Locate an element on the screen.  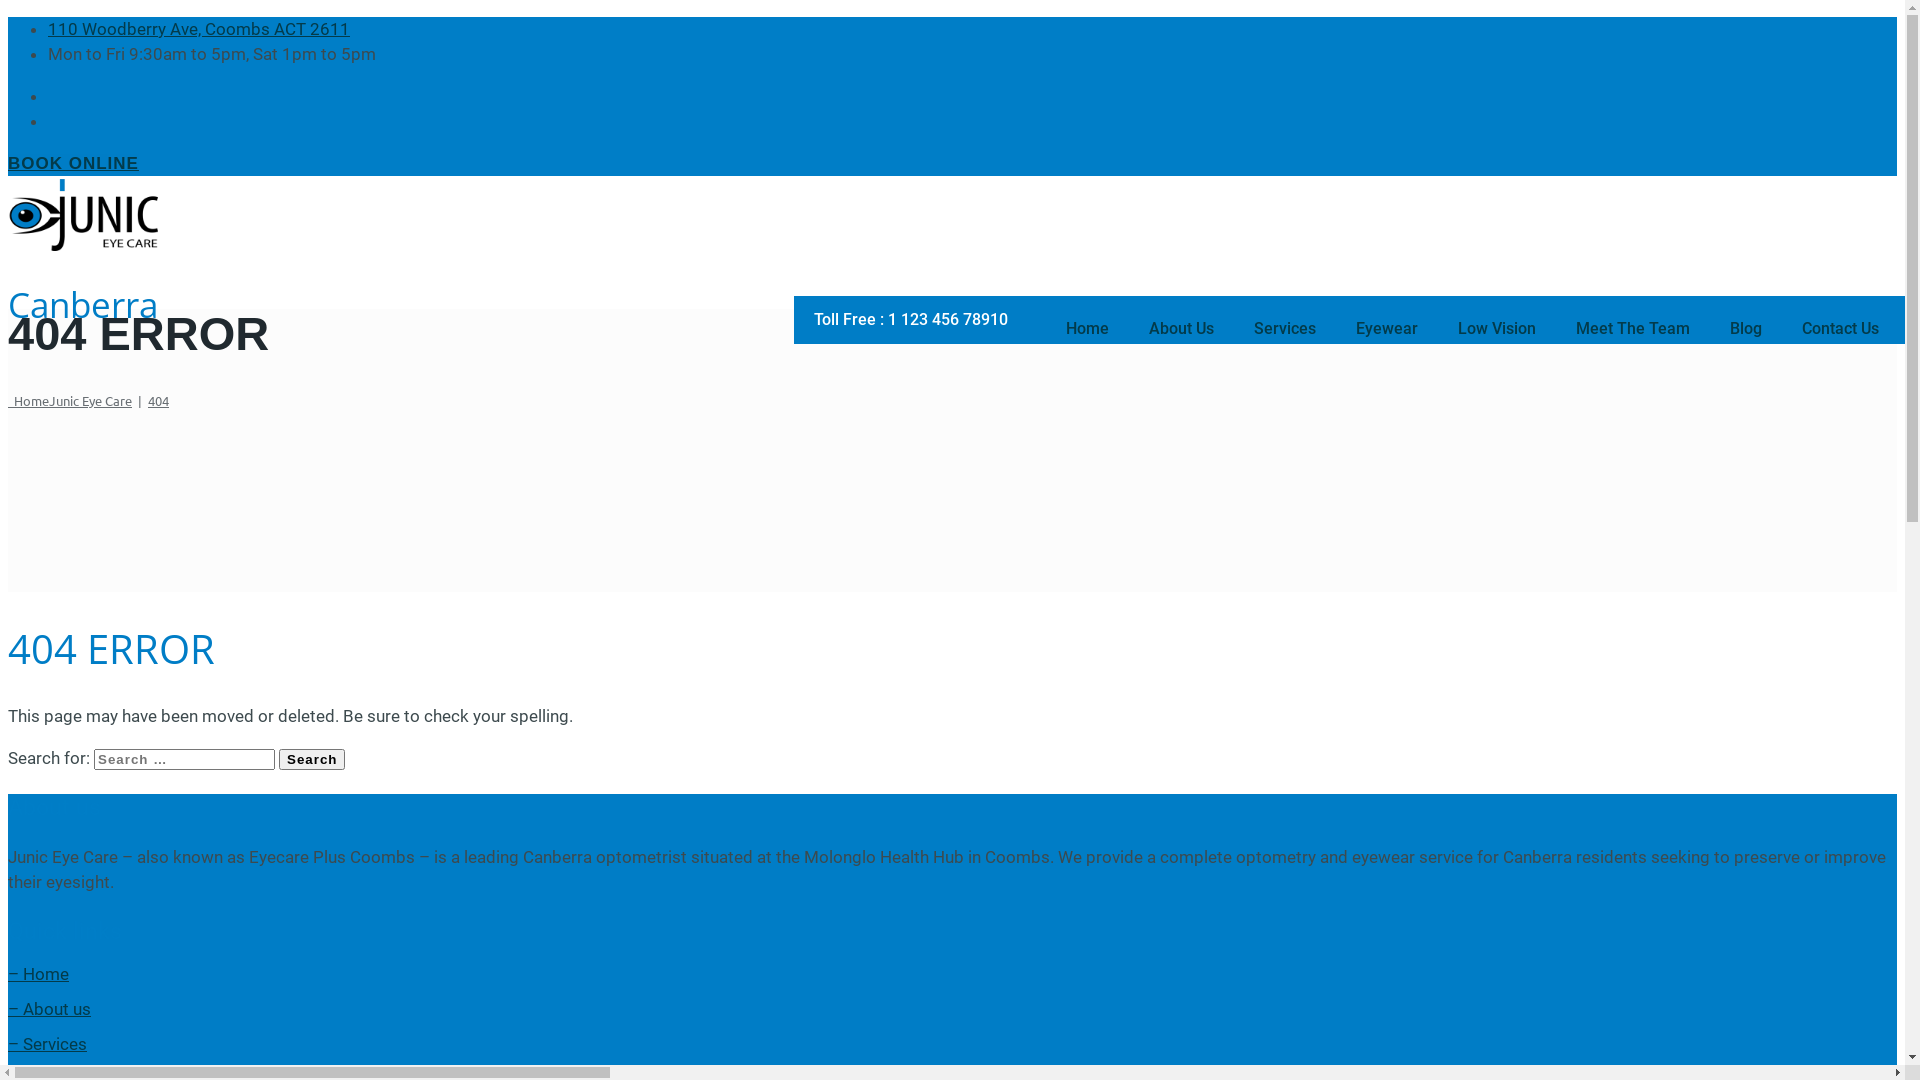
Contact Us is located at coordinates (1840, 329).